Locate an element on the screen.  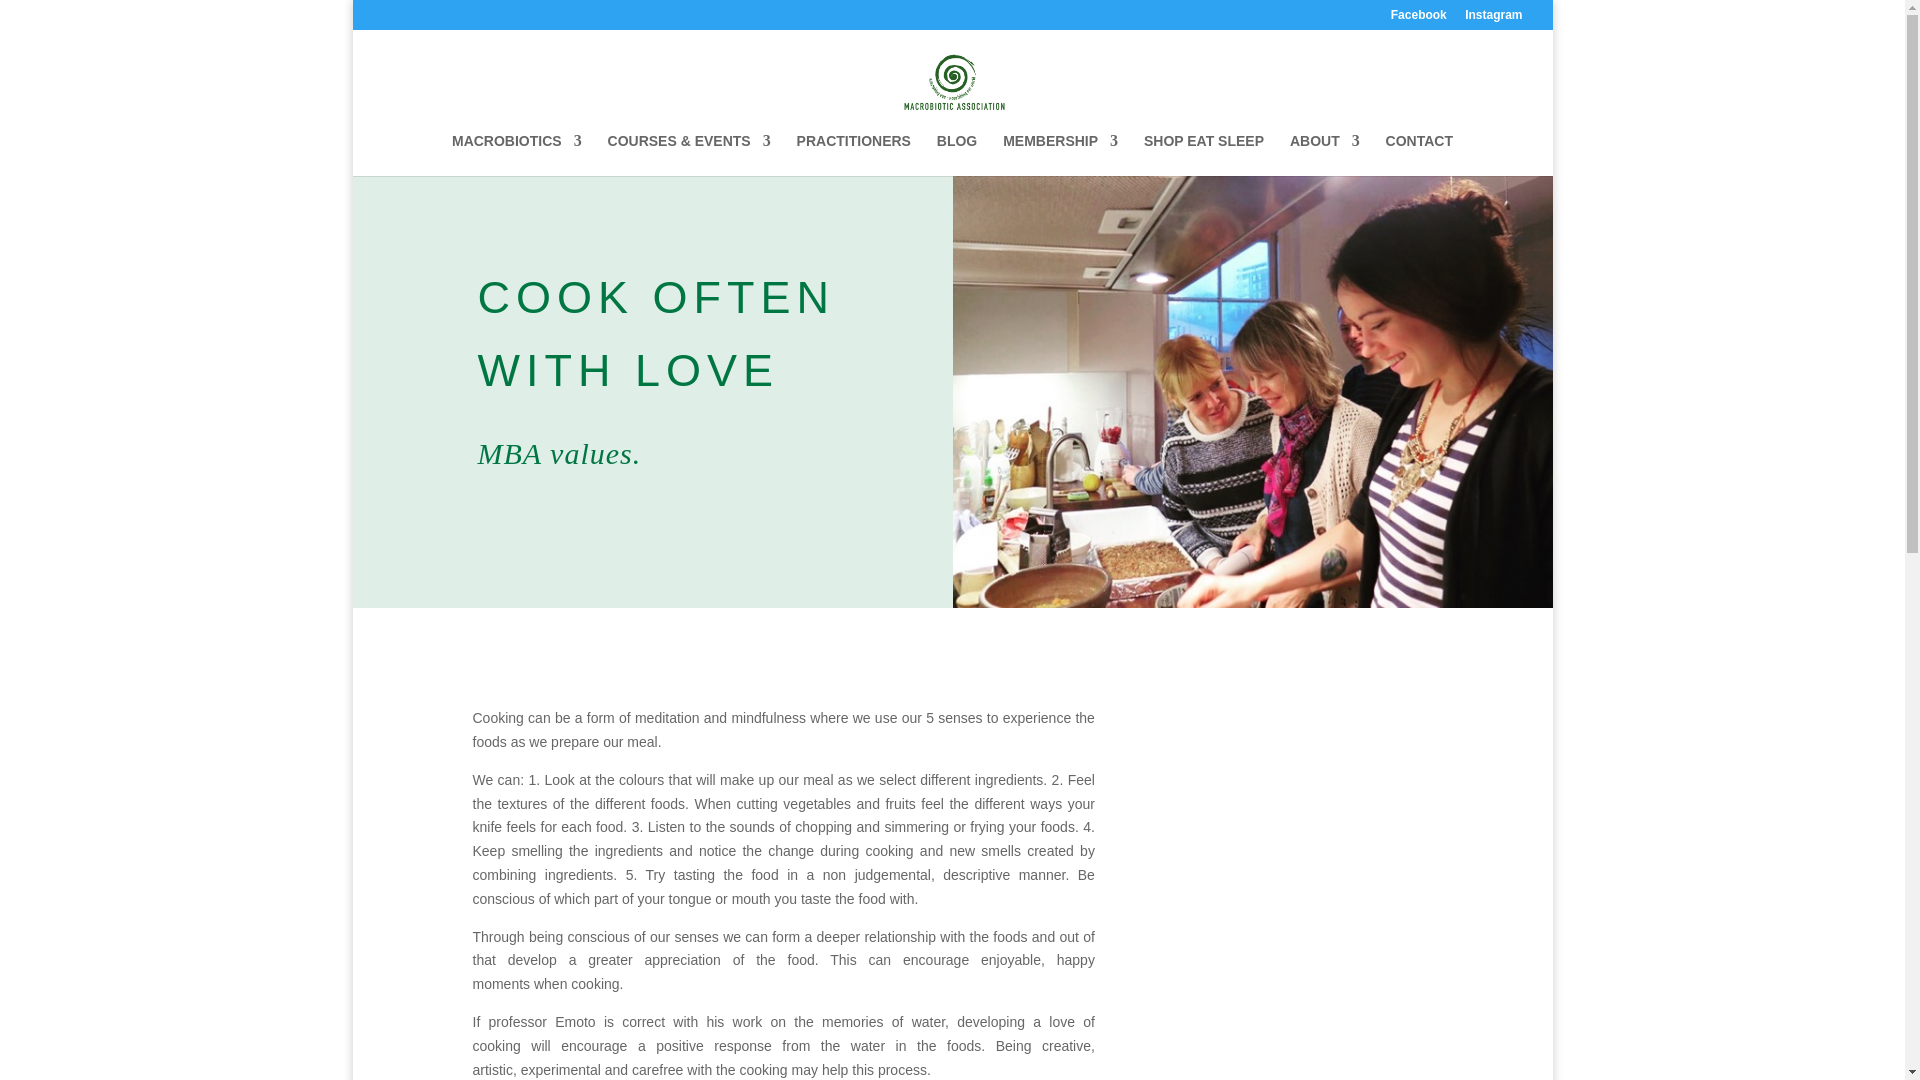
SHOP EAT SLEEP is located at coordinates (1204, 154).